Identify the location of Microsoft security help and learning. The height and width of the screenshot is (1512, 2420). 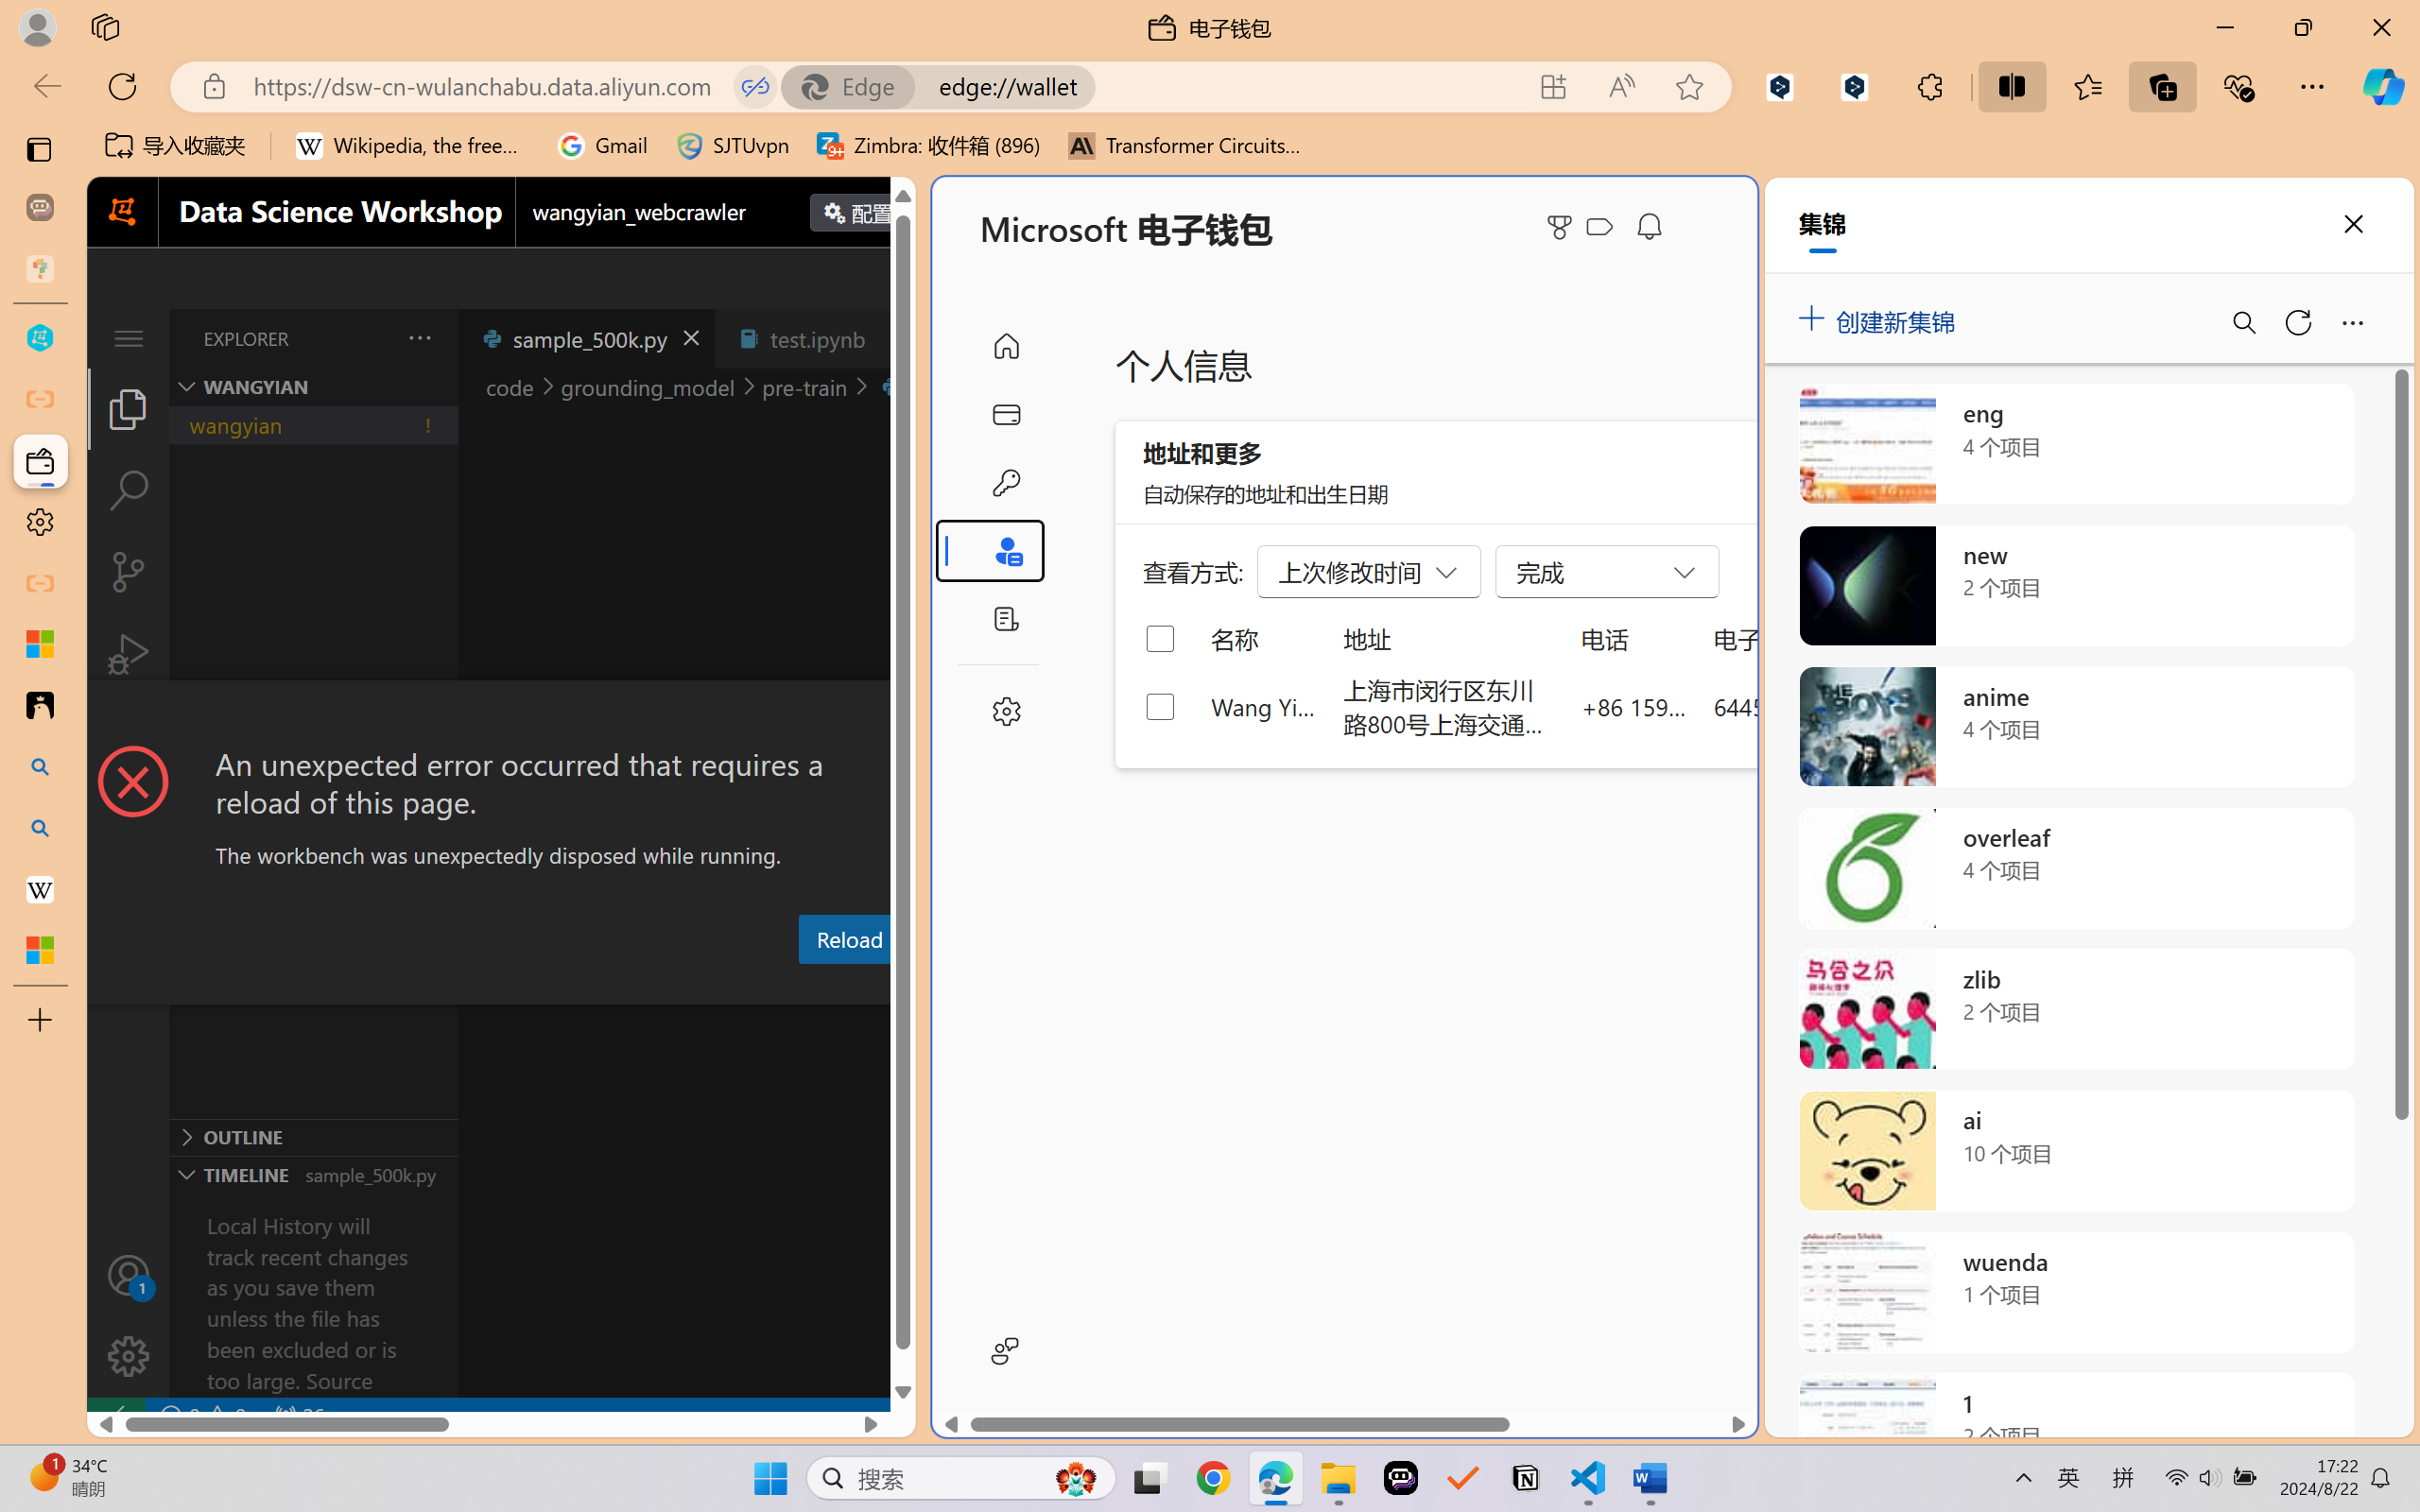
(40, 644).